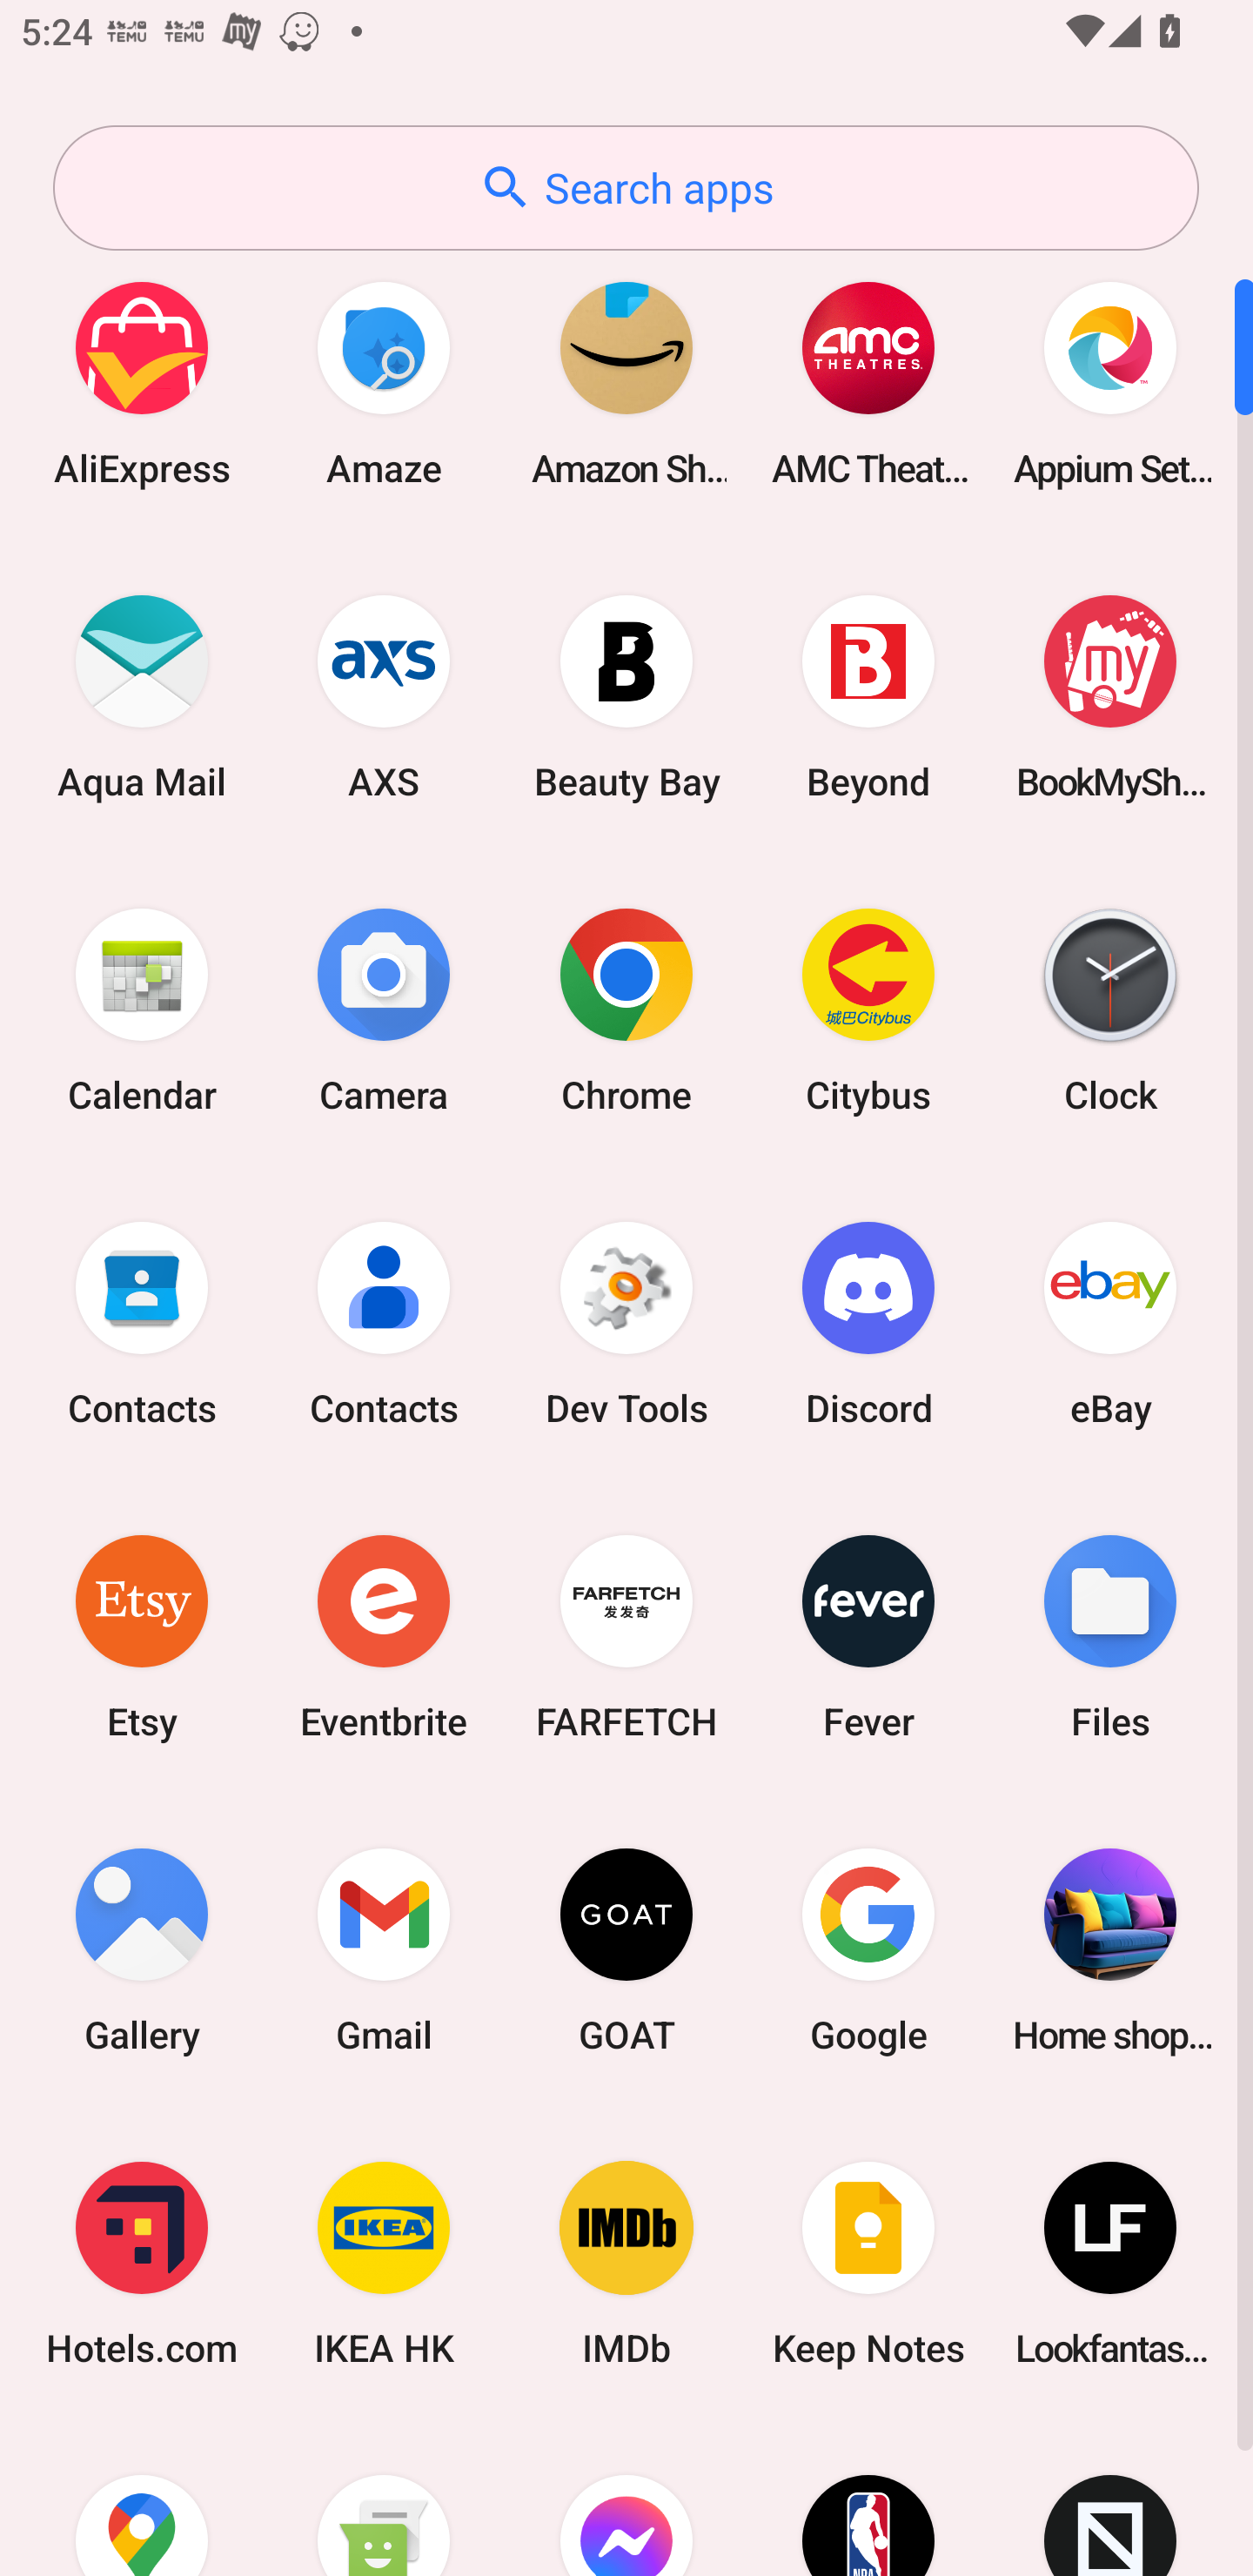  Describe the element at coordinates (142, 1949) in the screenshot. I see `Gallery` at that location.